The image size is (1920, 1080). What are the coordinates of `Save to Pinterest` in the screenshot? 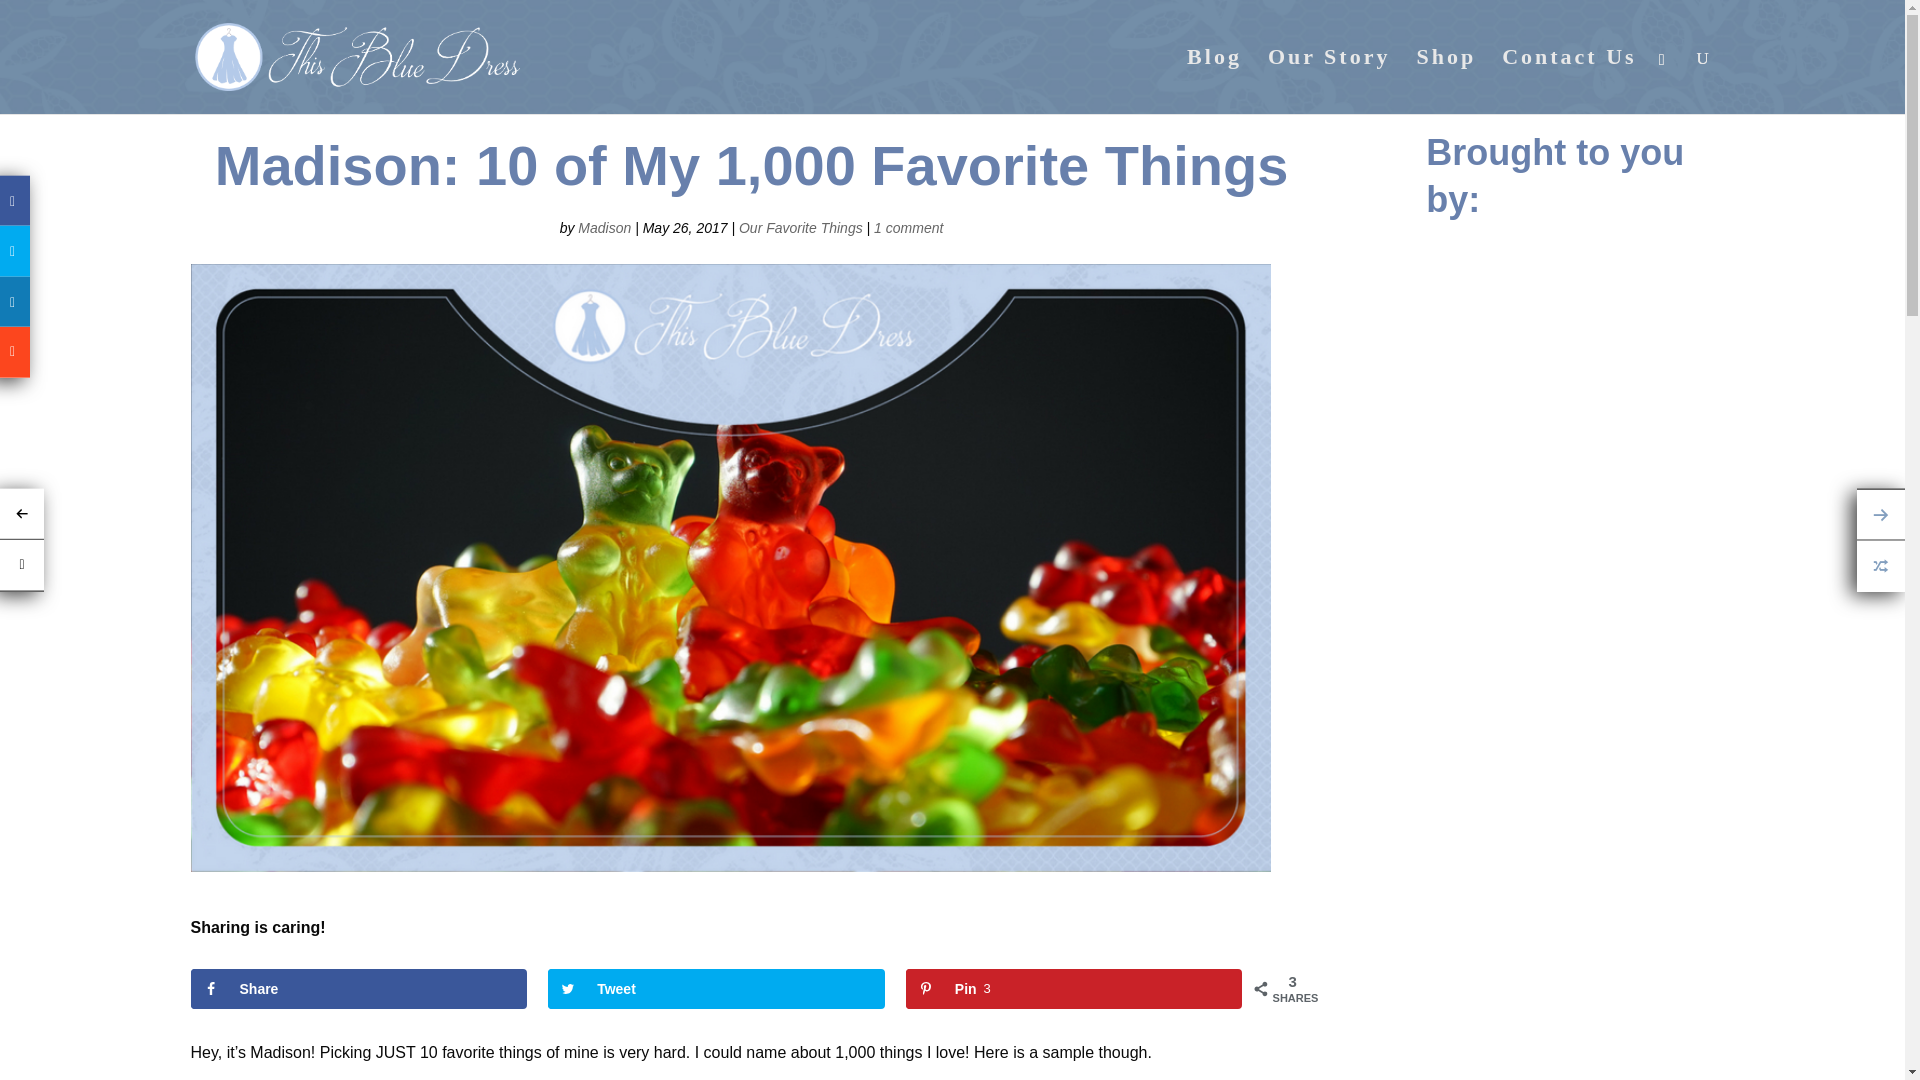 It's located at (1074, 988).